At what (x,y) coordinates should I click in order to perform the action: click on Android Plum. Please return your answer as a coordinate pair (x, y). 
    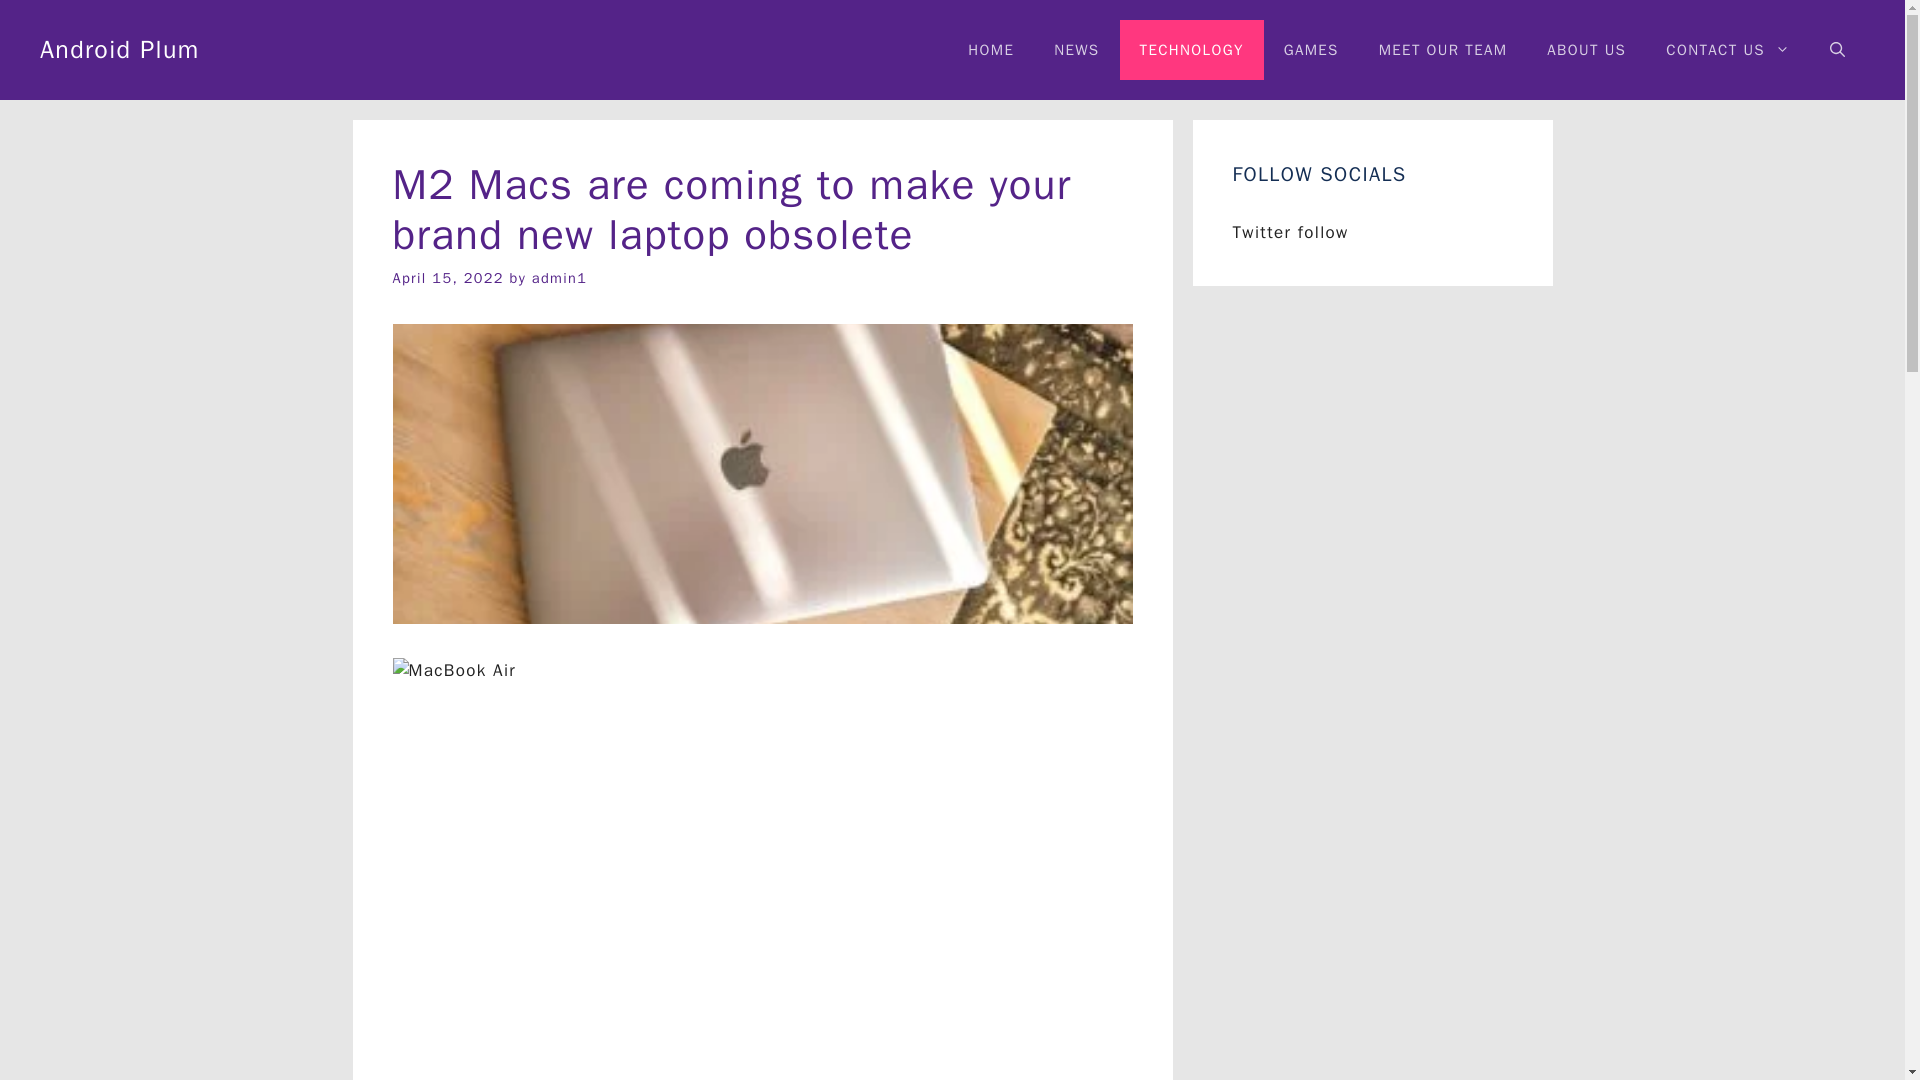
    Looking at the image, I should click on (120, 48).